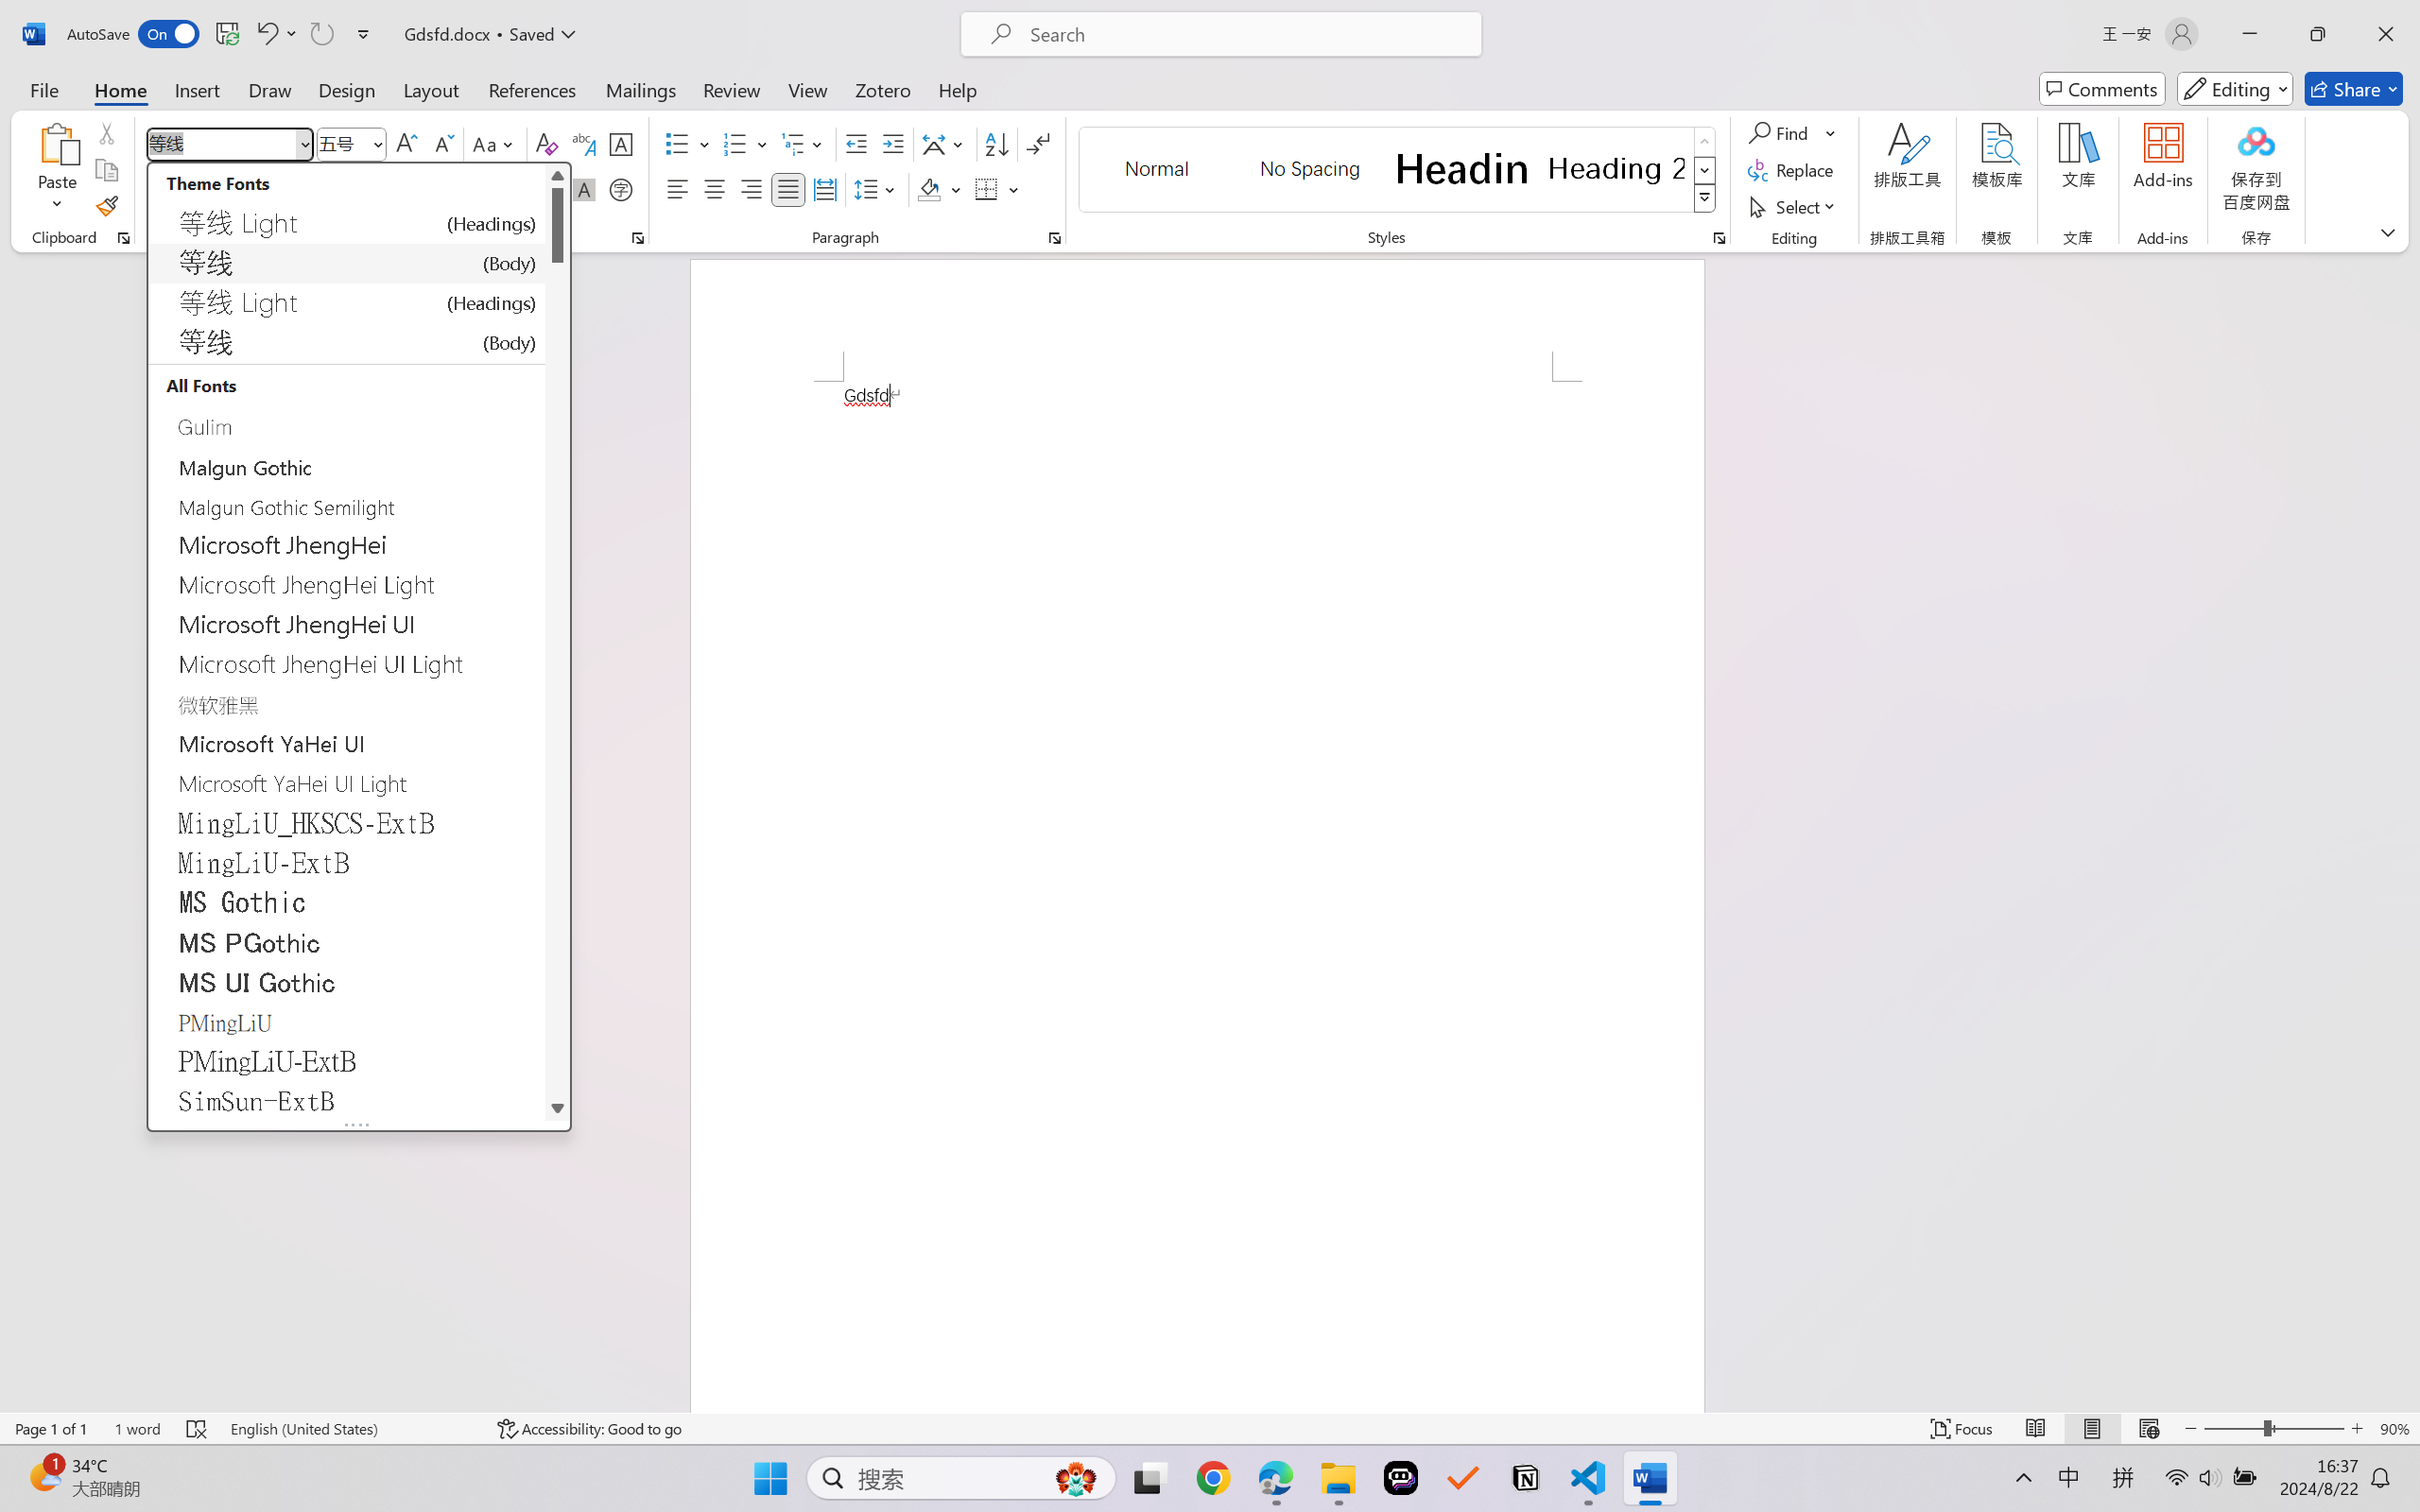 The image size is (2420, 1512). What do you see at coordinates (346, 782) in the screenshot?
I see `Microsoft YaHei UI Light` at bounding box center [346, 782].